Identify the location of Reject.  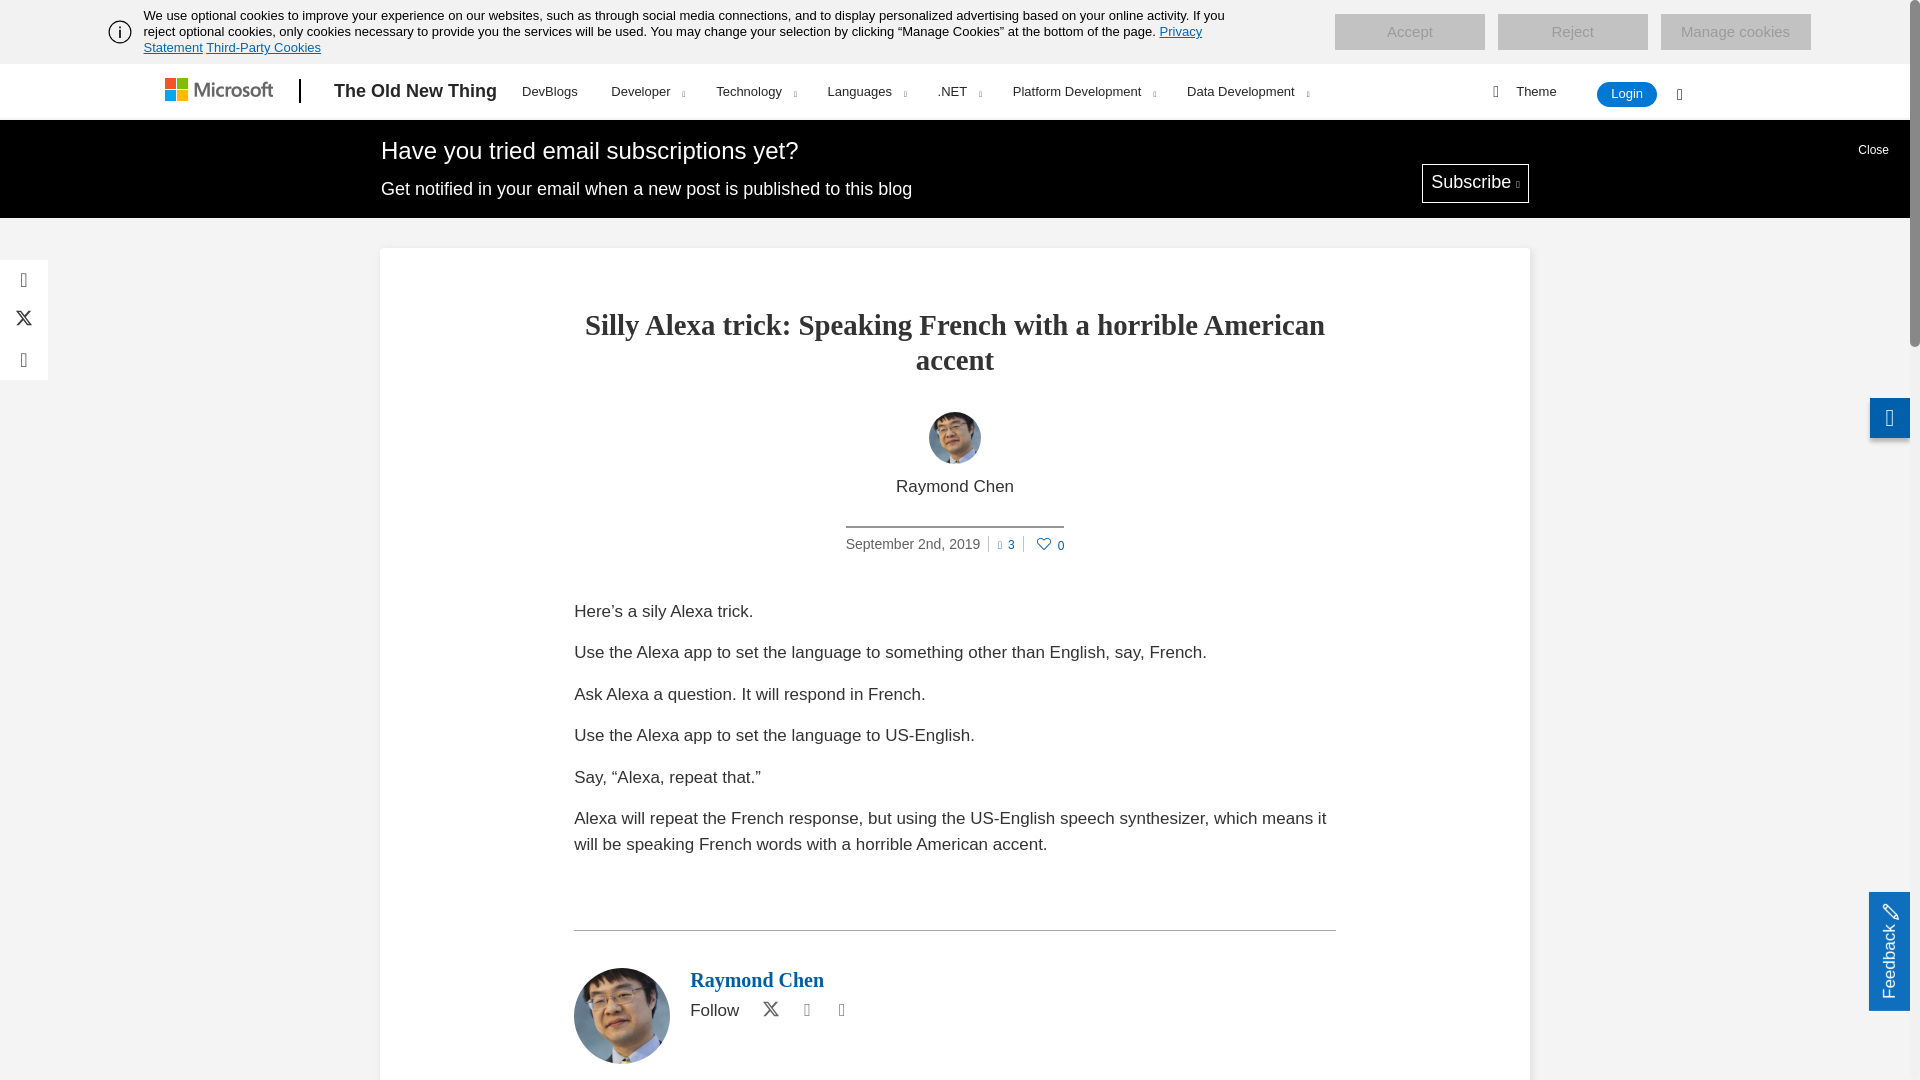
(1572, 32).